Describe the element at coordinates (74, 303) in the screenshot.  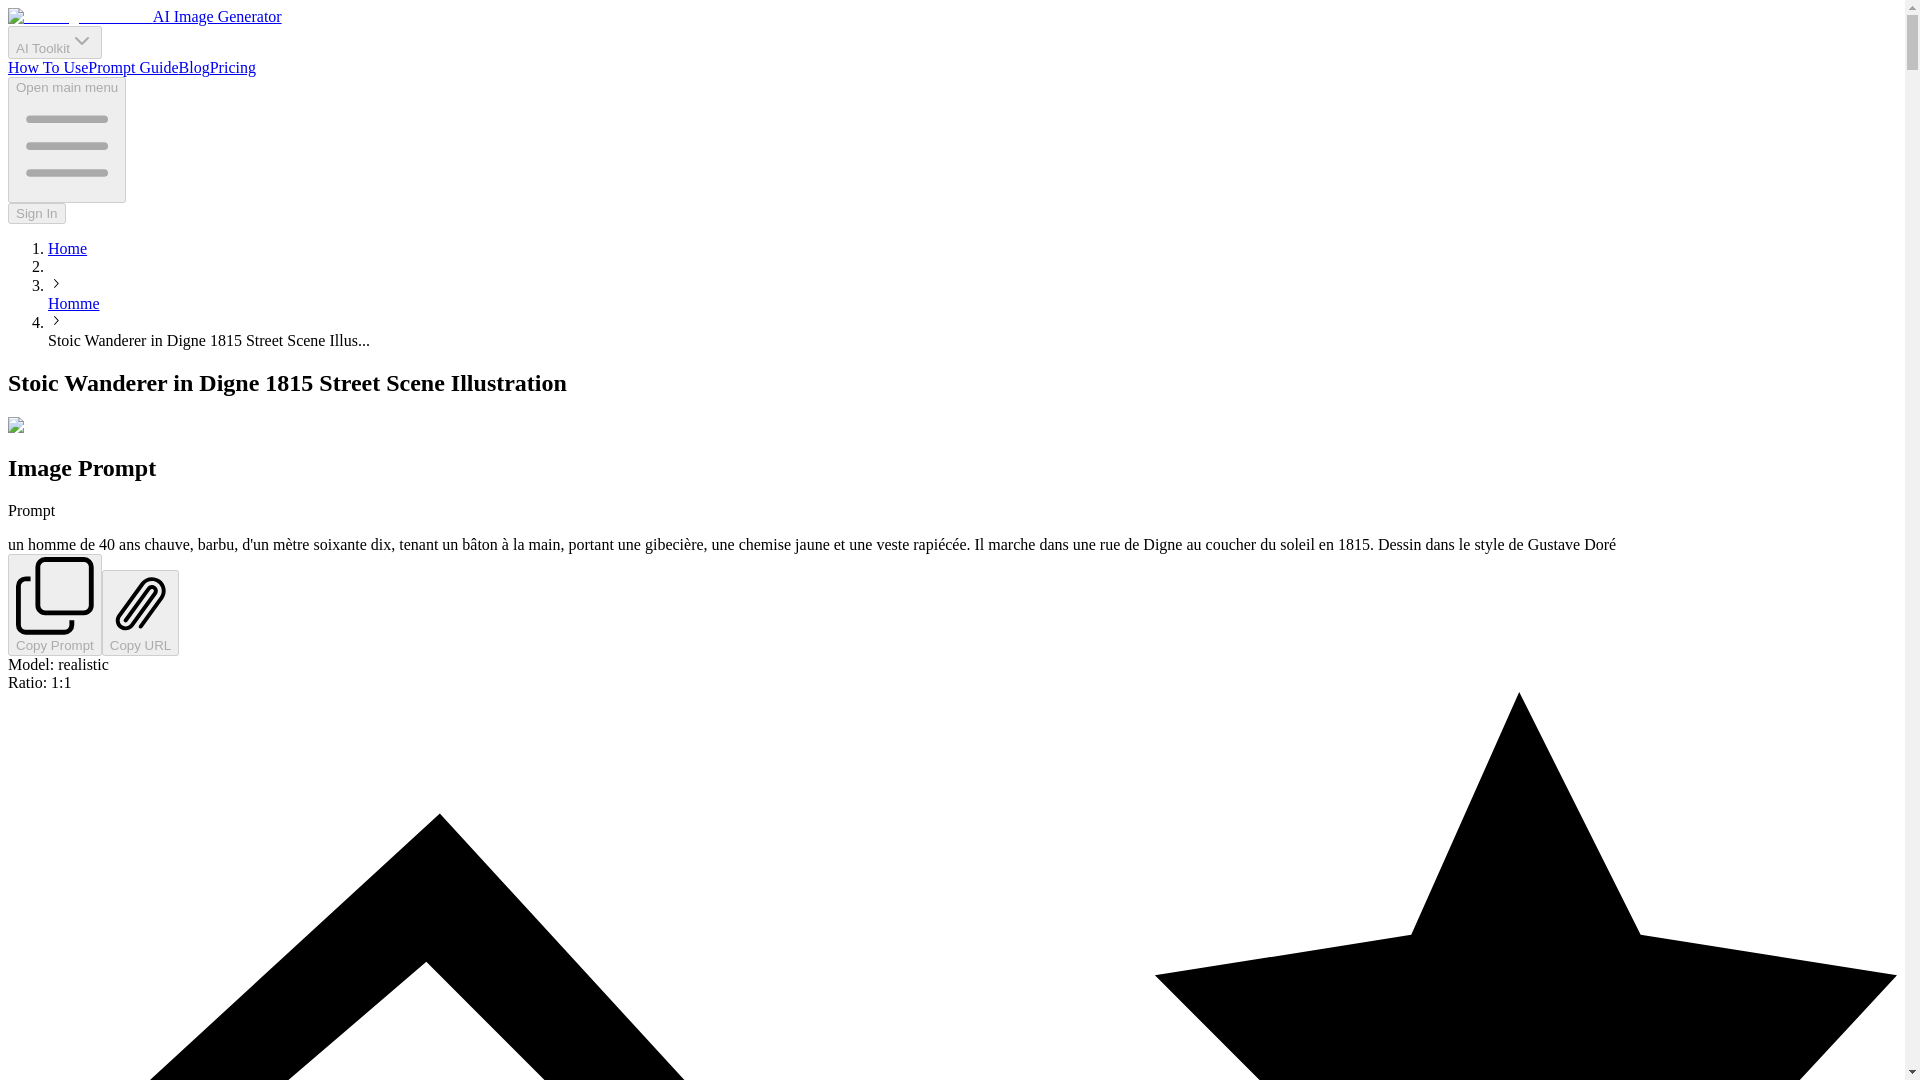
I see `Homme` at that location.